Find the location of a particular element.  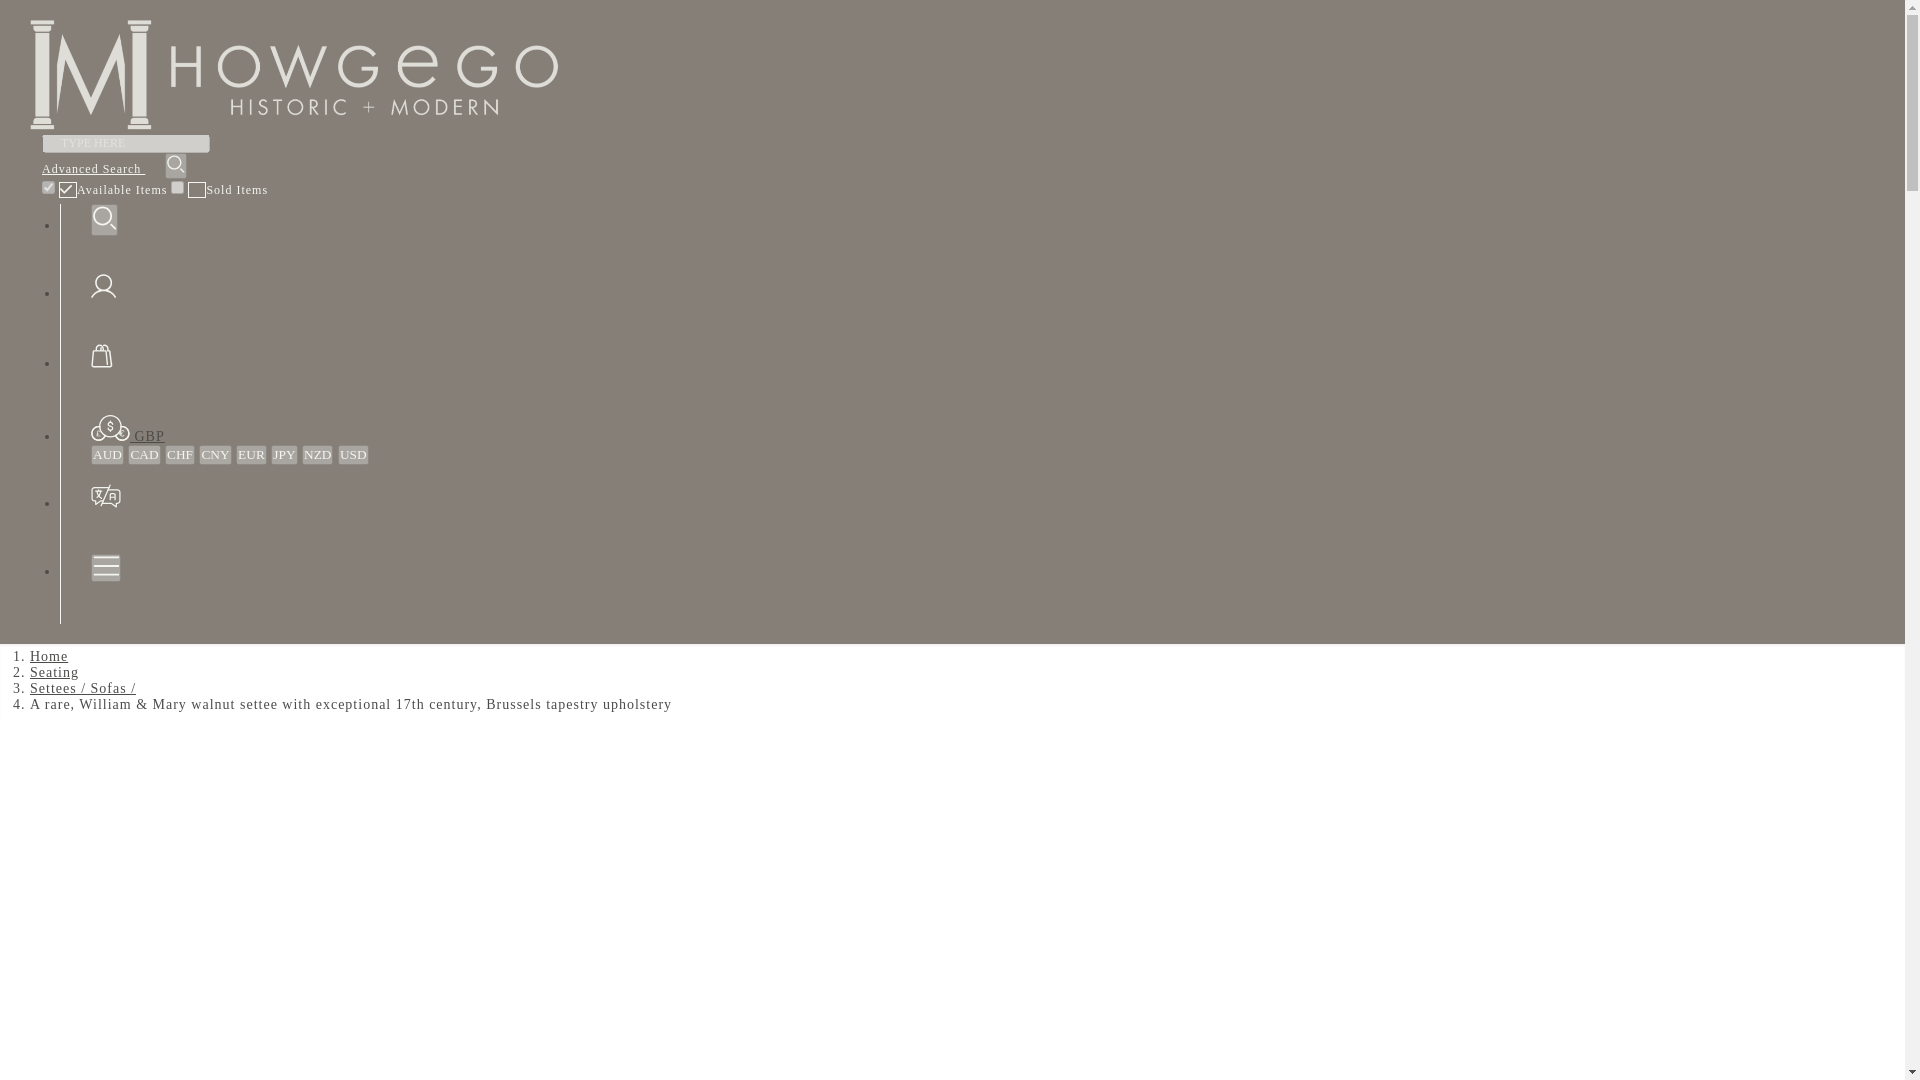

CHF is located at coordinates (180, 454).